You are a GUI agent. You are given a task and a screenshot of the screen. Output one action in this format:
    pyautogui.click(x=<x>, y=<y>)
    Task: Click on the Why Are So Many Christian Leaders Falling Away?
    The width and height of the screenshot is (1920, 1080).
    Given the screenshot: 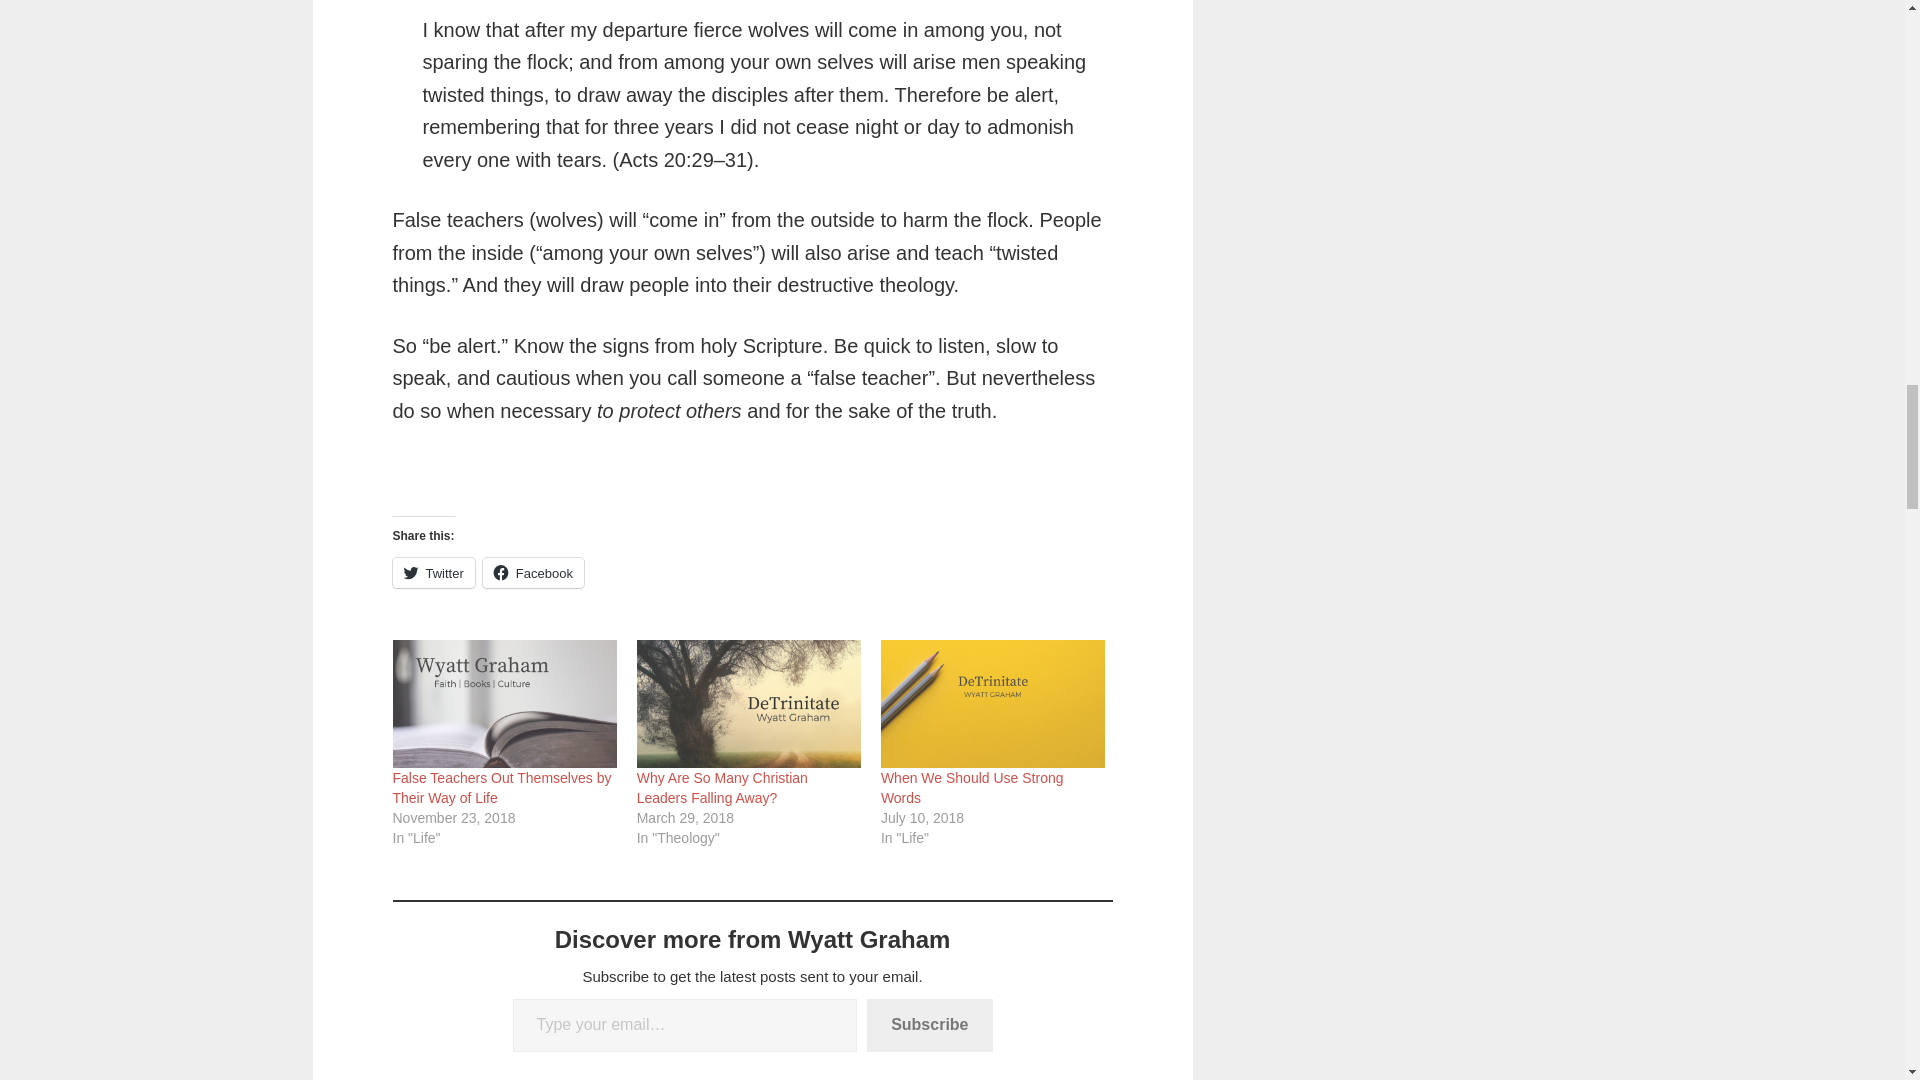 What is the action you would take?
    pyautogui.click(x=748, y=704)
    